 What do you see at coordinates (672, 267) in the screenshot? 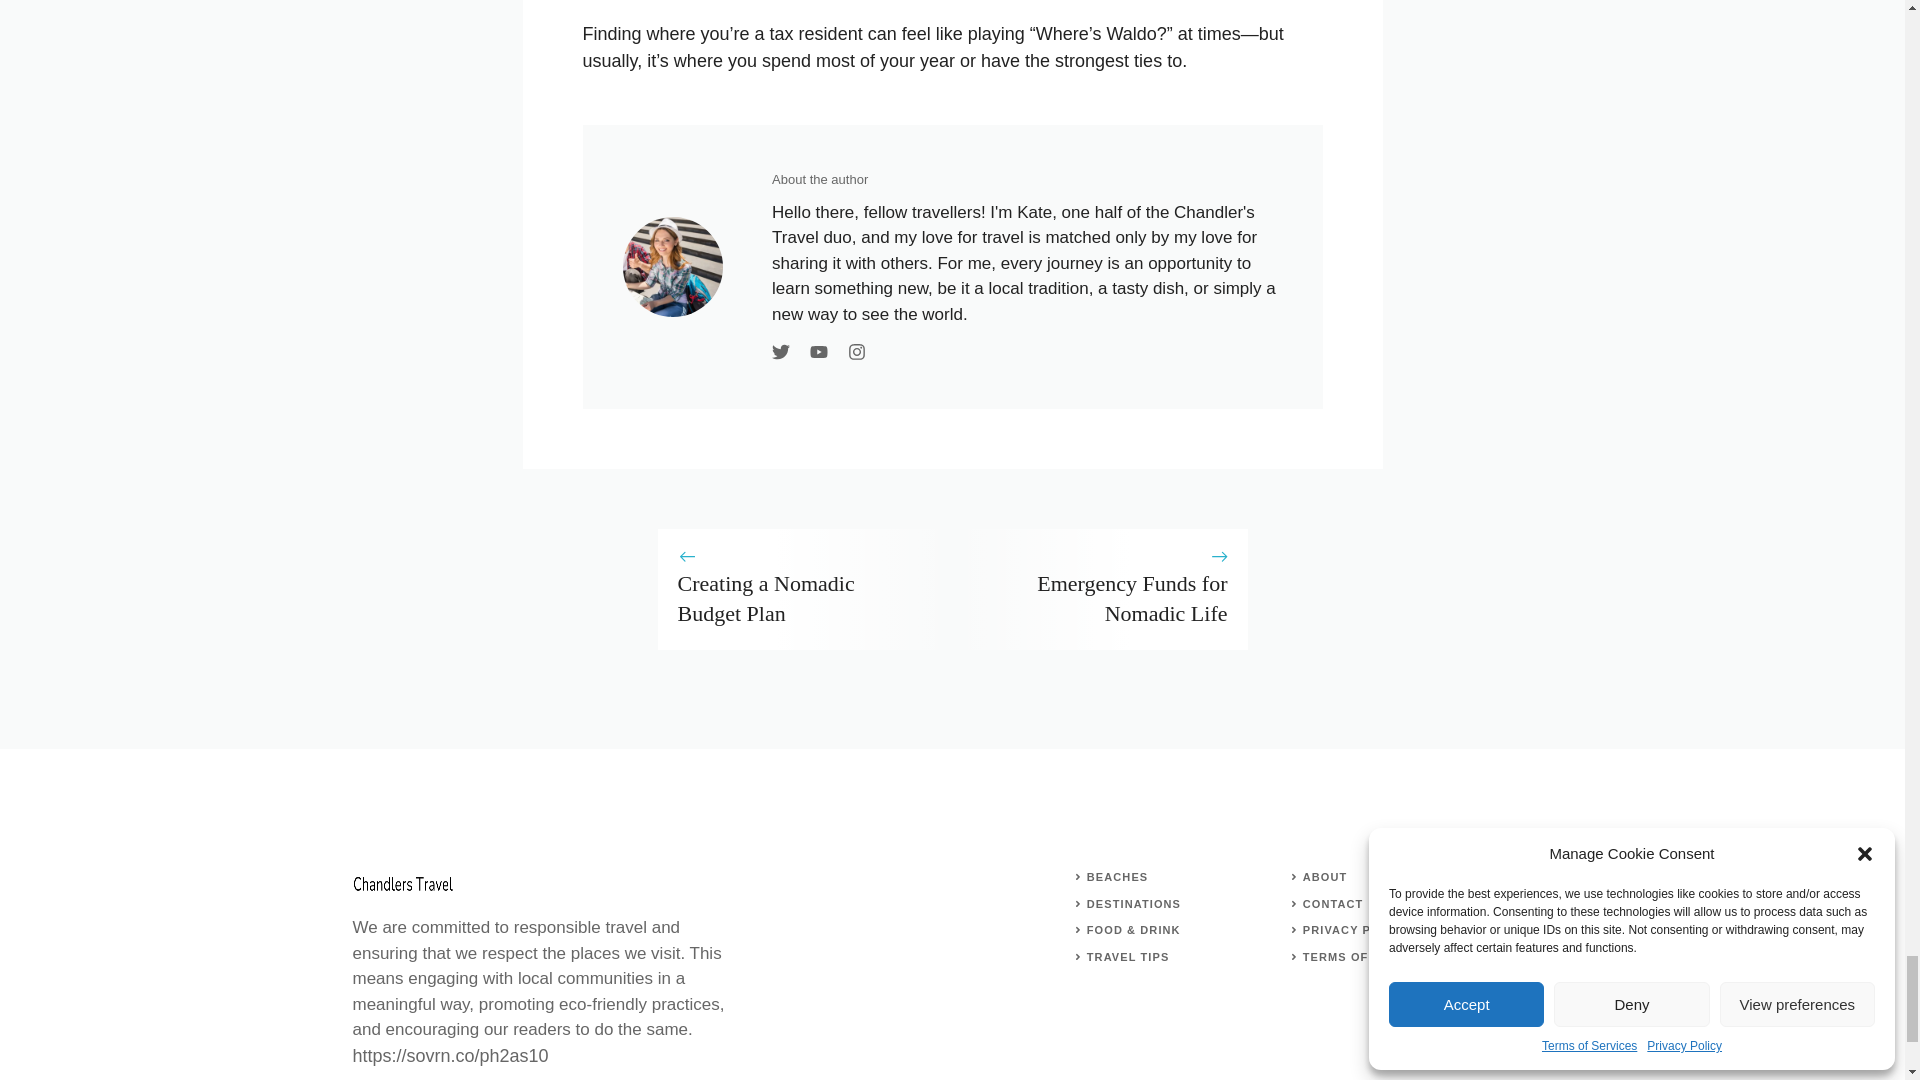
I see `Kate` at bounding box center [672, 267].